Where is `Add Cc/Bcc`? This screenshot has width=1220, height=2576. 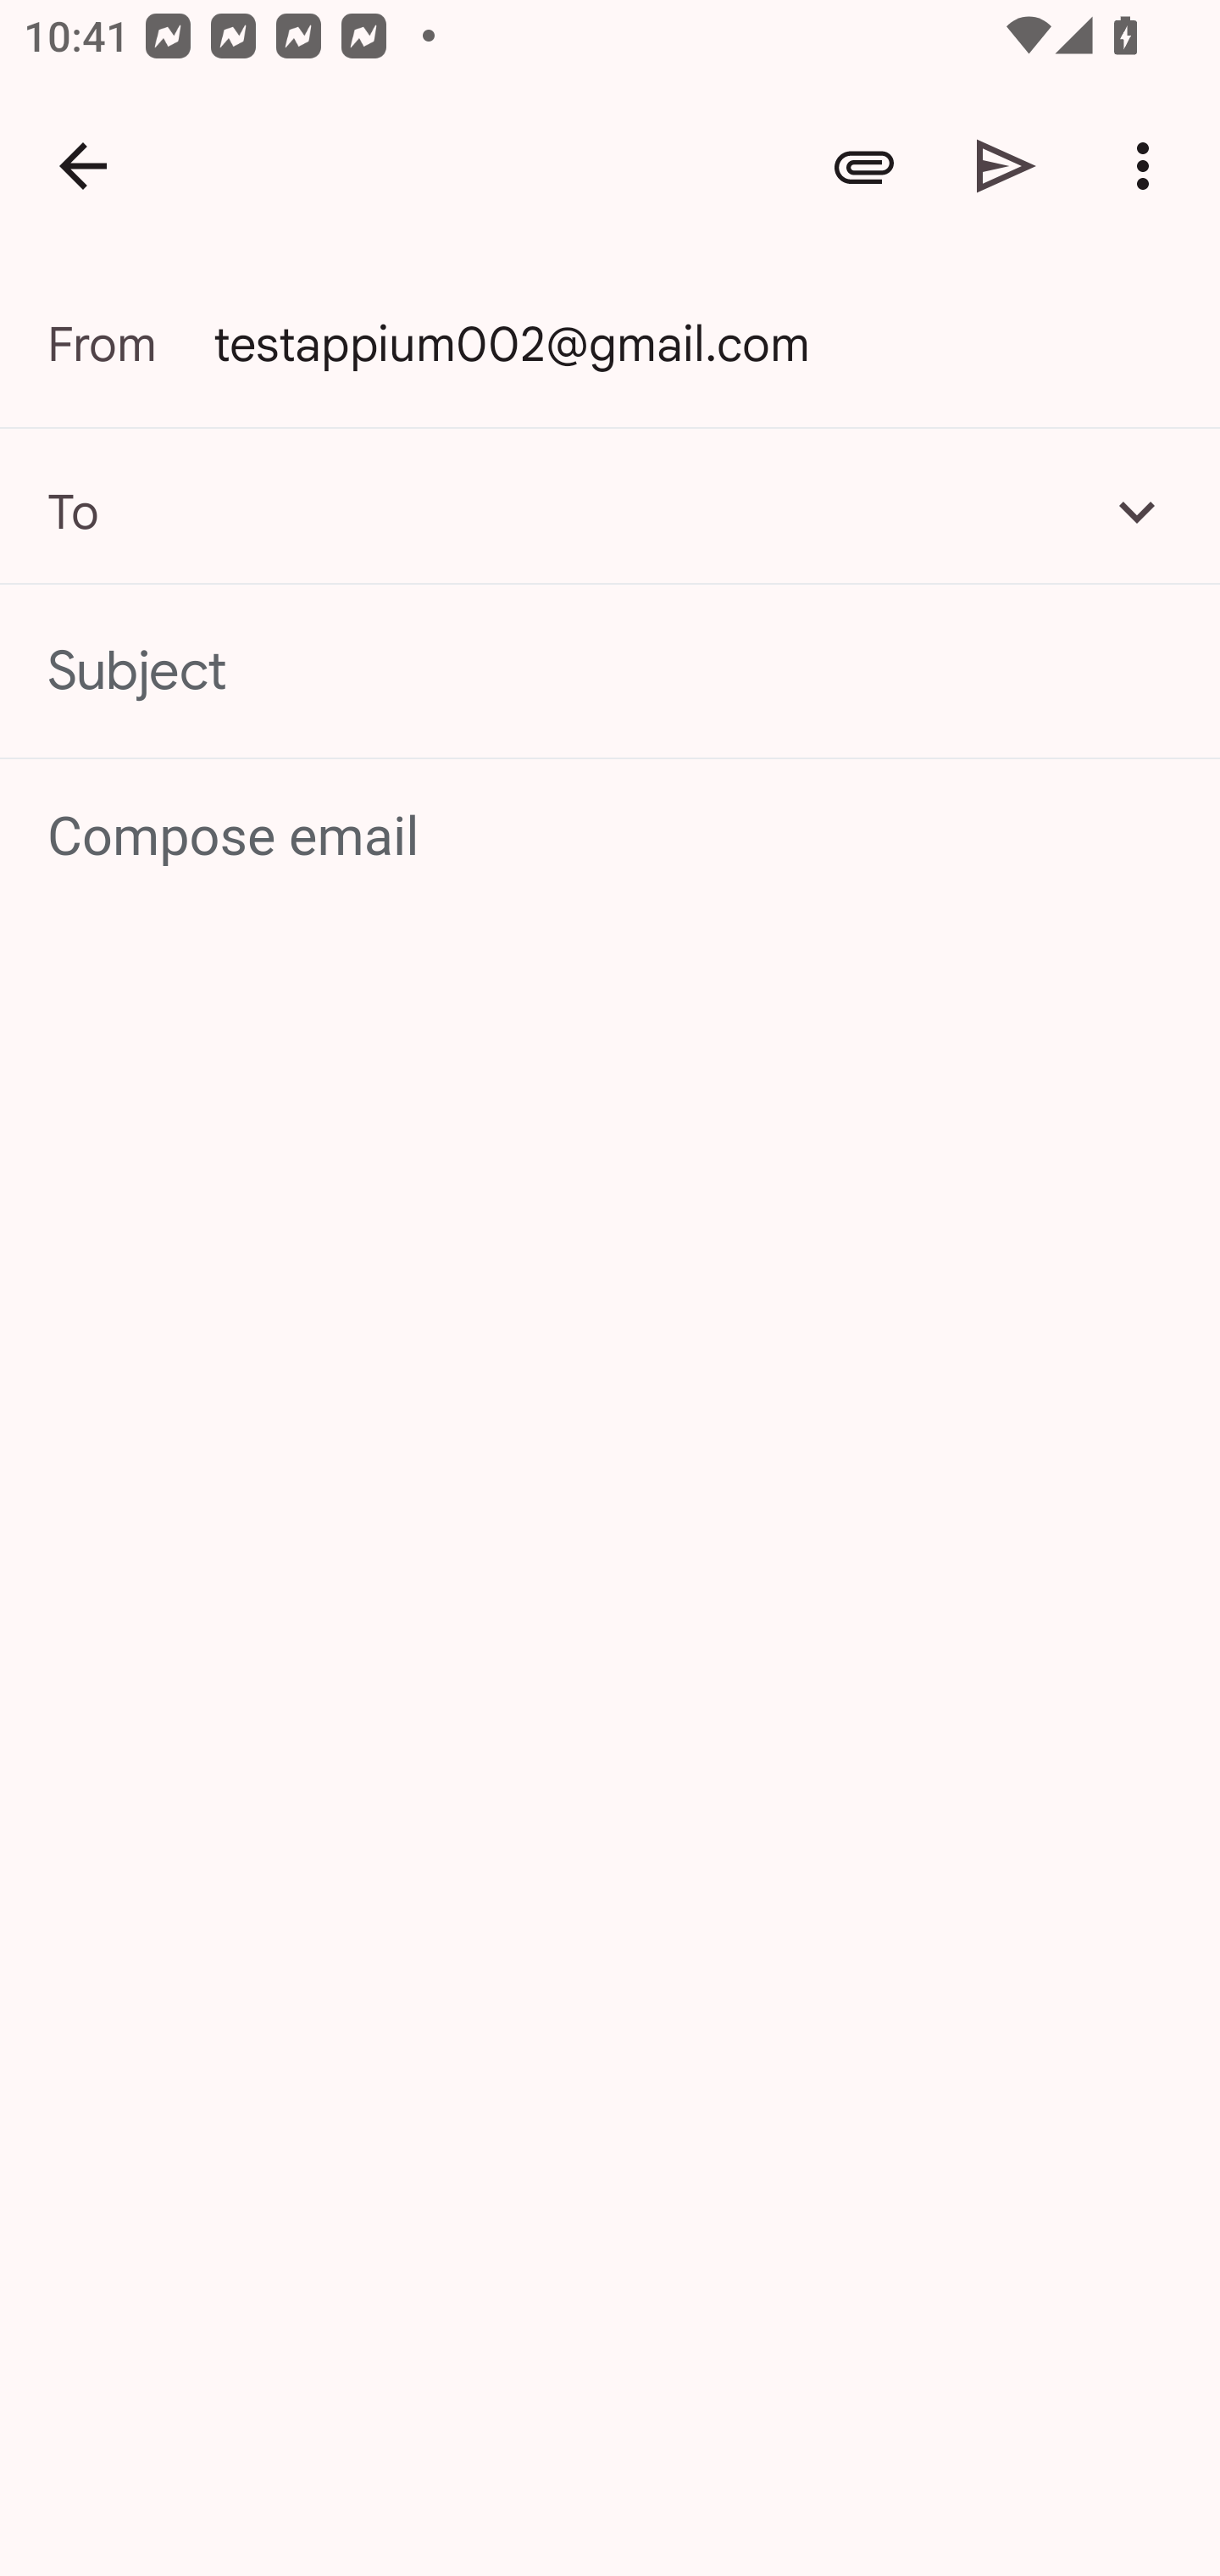 Add Cc/Bcc is located at coordinates (1137, 511).